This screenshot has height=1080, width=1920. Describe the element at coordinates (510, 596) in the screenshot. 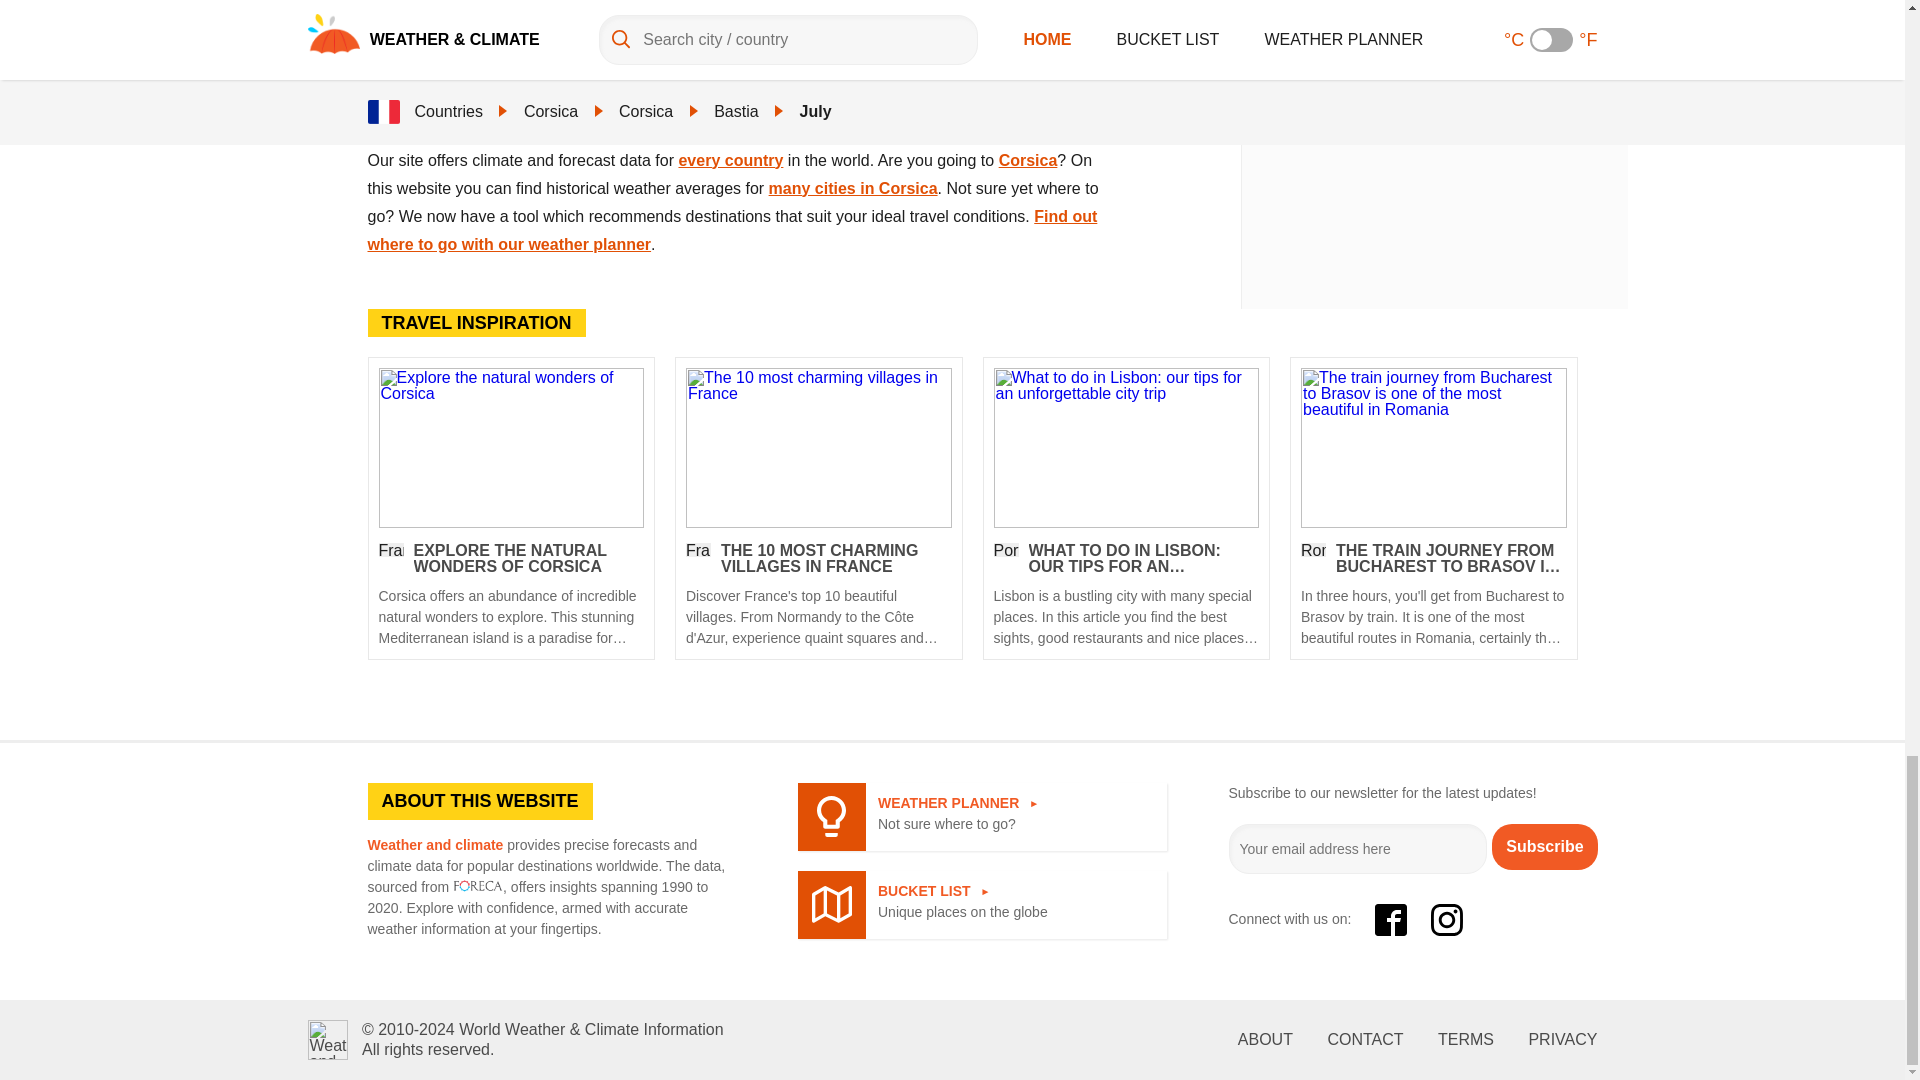

I see `Explore the natural wonders of Corsica ` at that location.